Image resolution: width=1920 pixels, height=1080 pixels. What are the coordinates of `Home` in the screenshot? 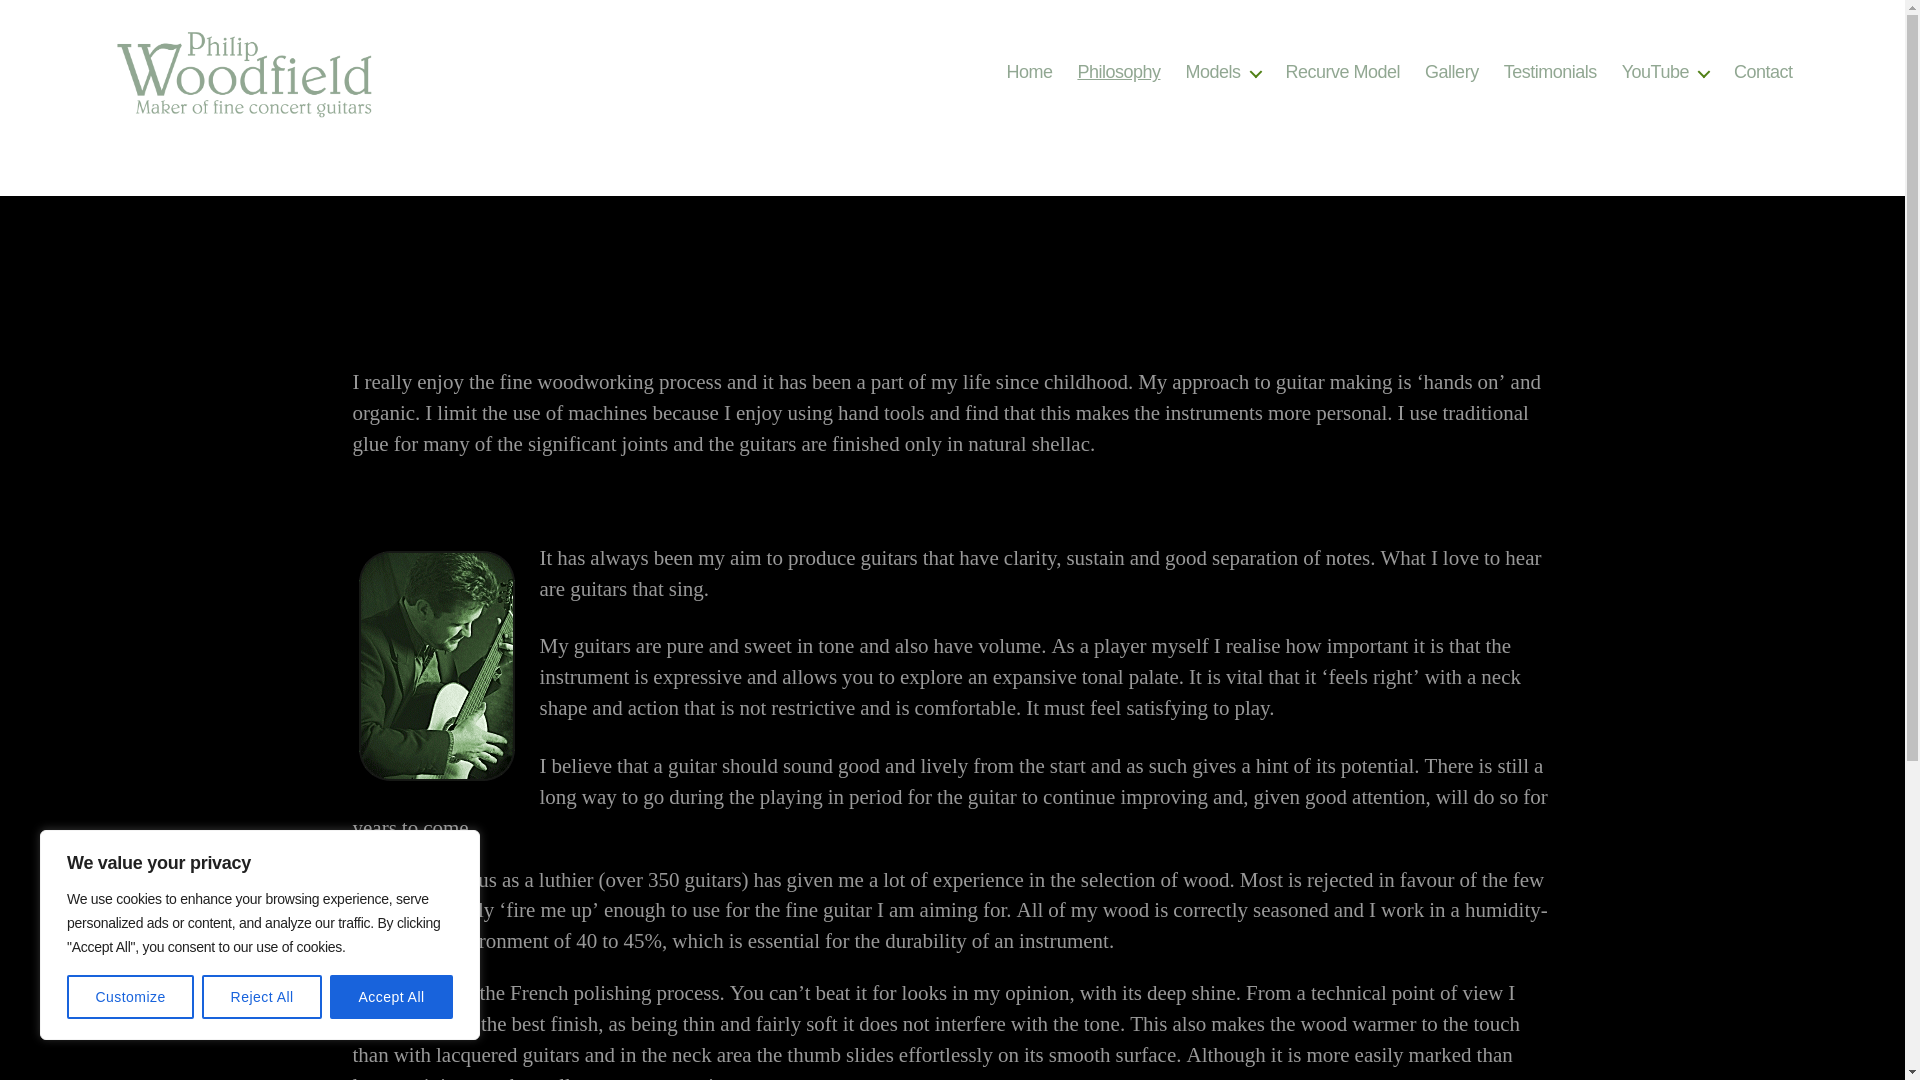 It's located at (1029, 72).